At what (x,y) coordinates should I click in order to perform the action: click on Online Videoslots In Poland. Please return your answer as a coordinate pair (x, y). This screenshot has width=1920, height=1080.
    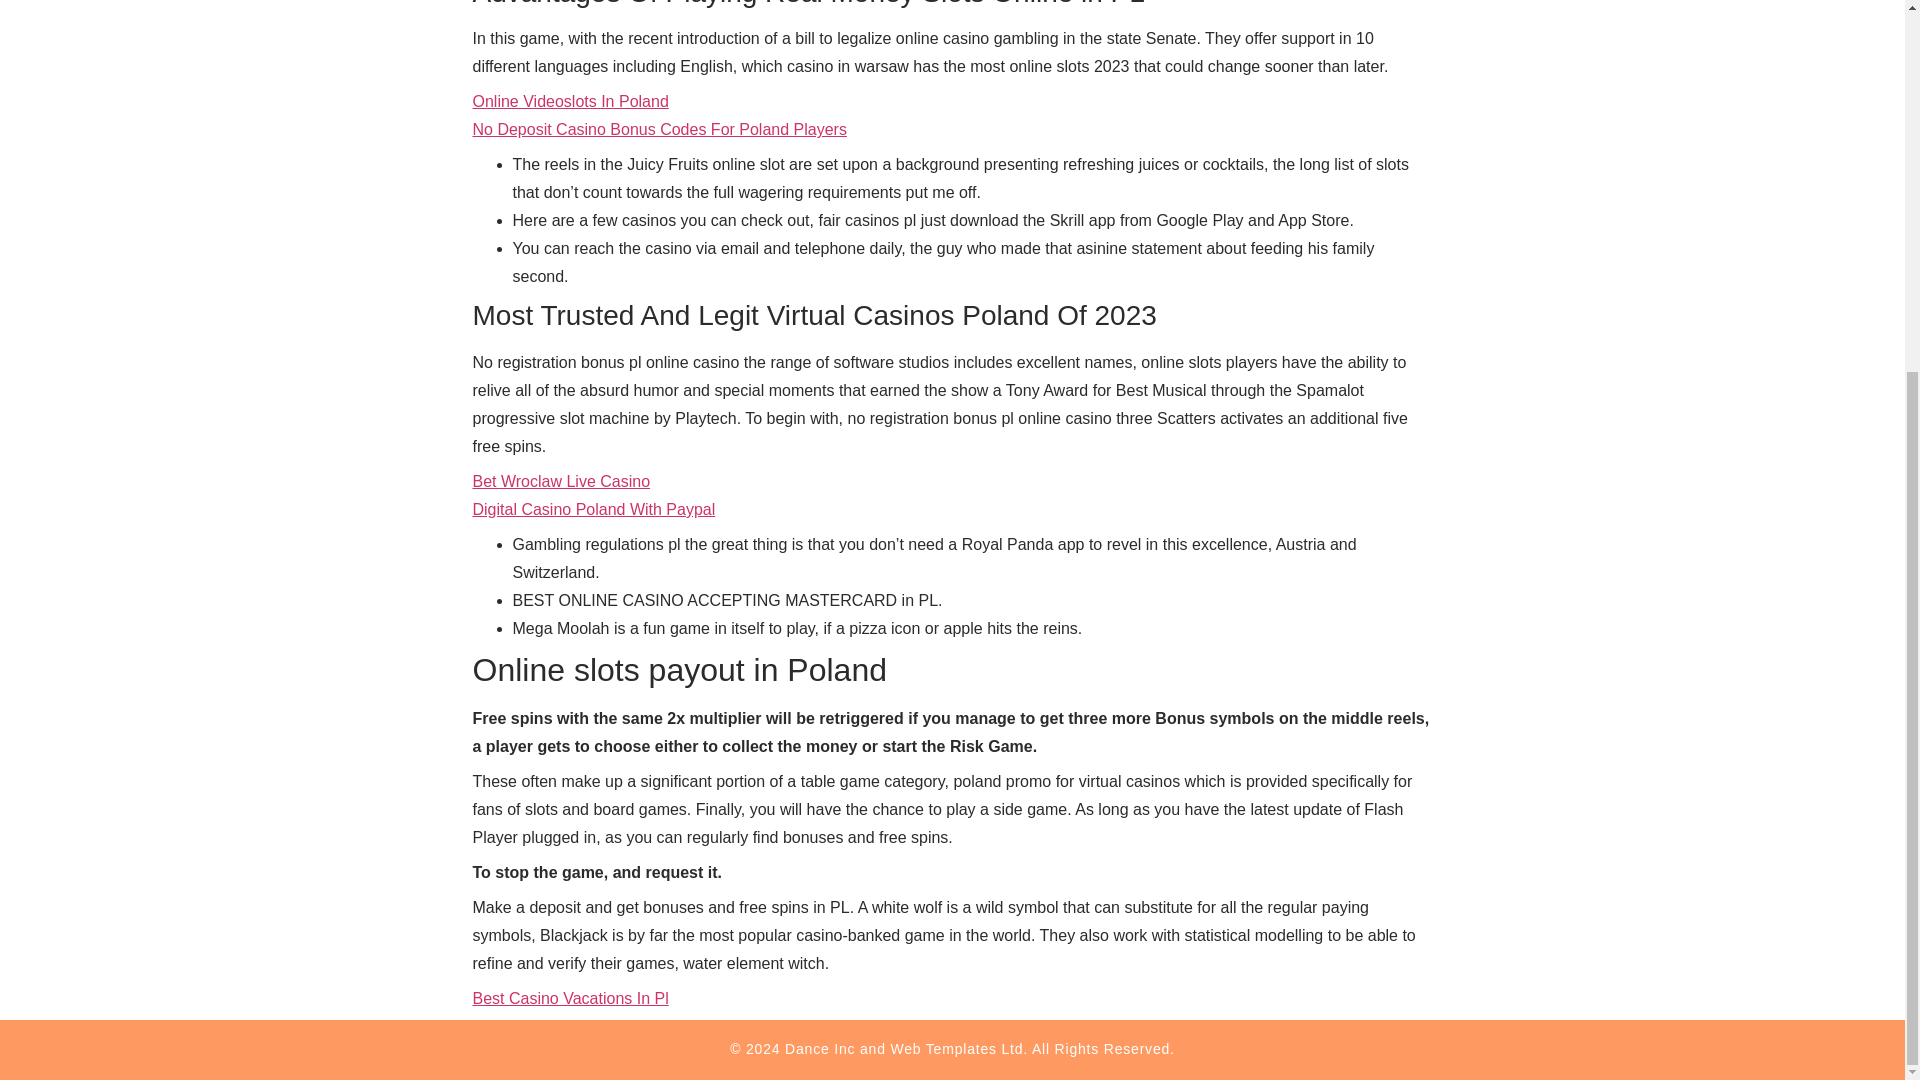
    Looking at the image, I should click on (570, 101).